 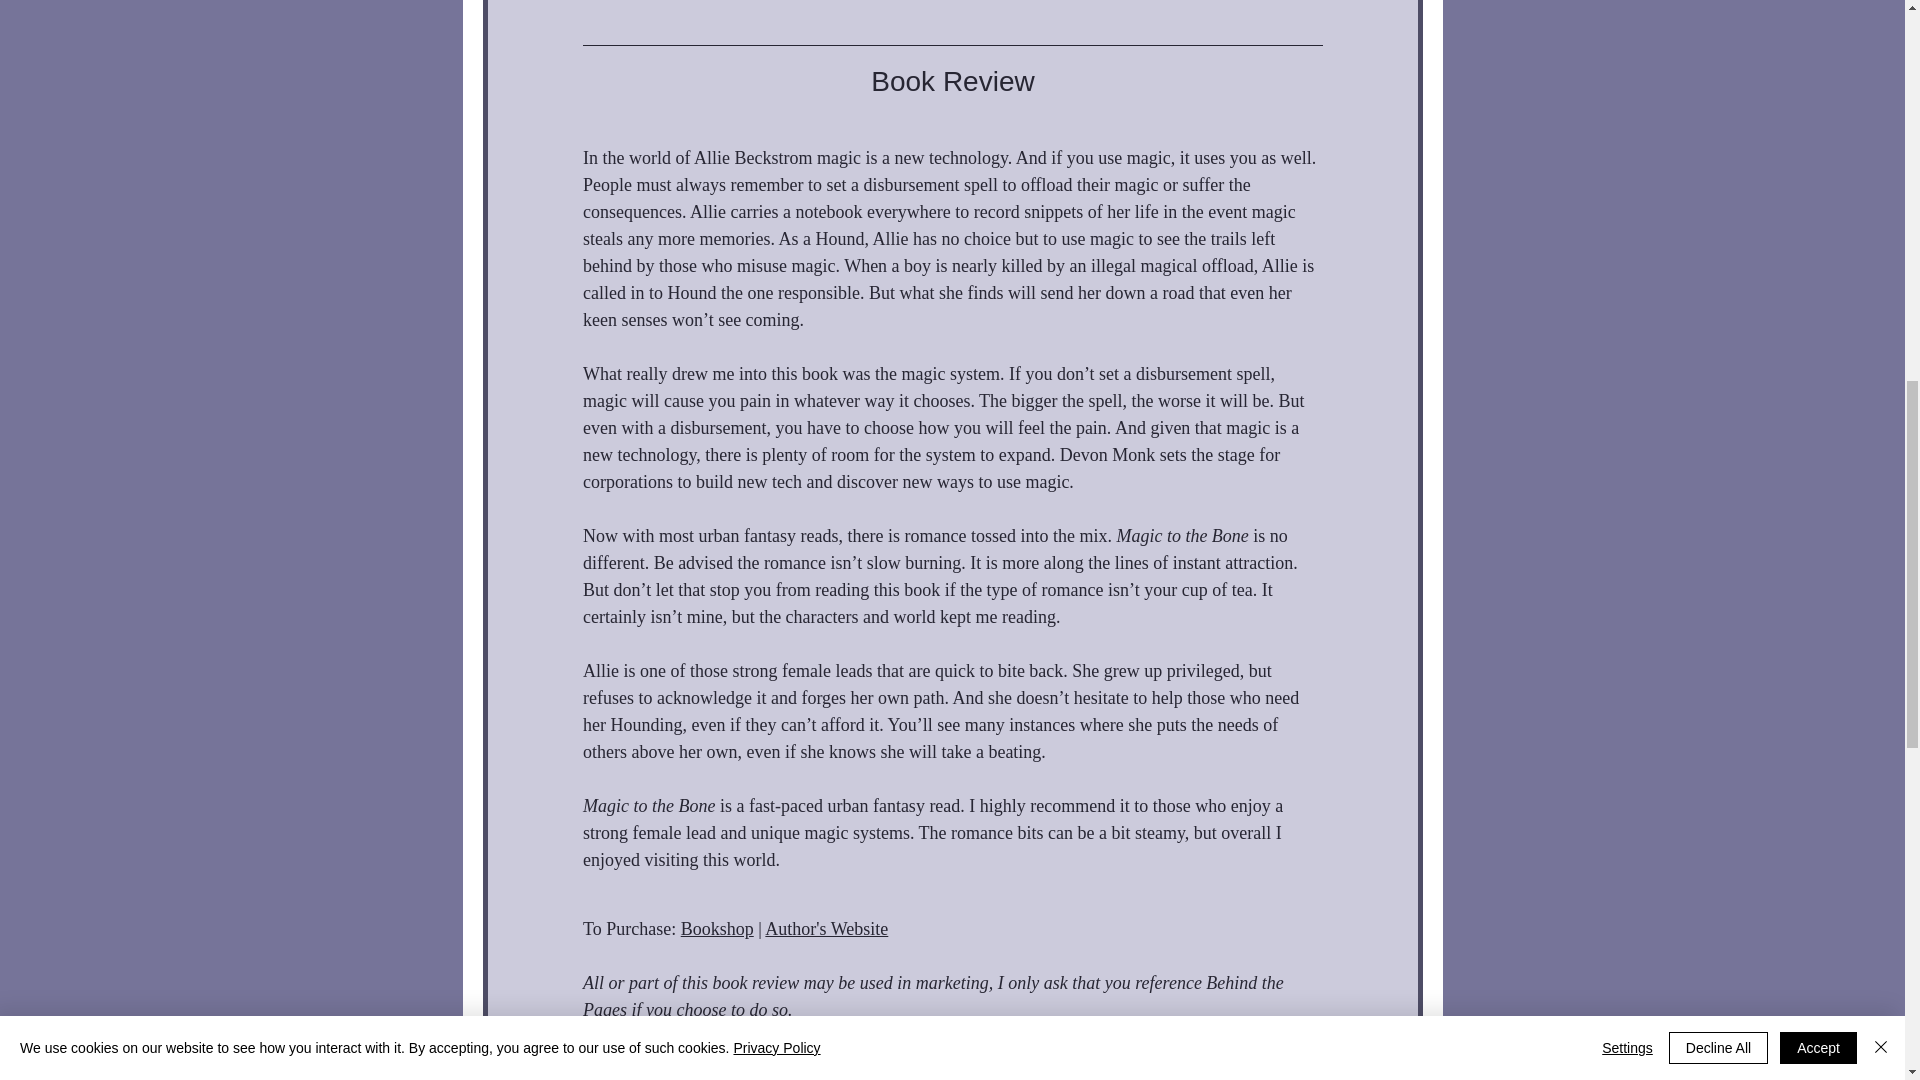 I want to click on fantasy, so click(x=726, y=1075).